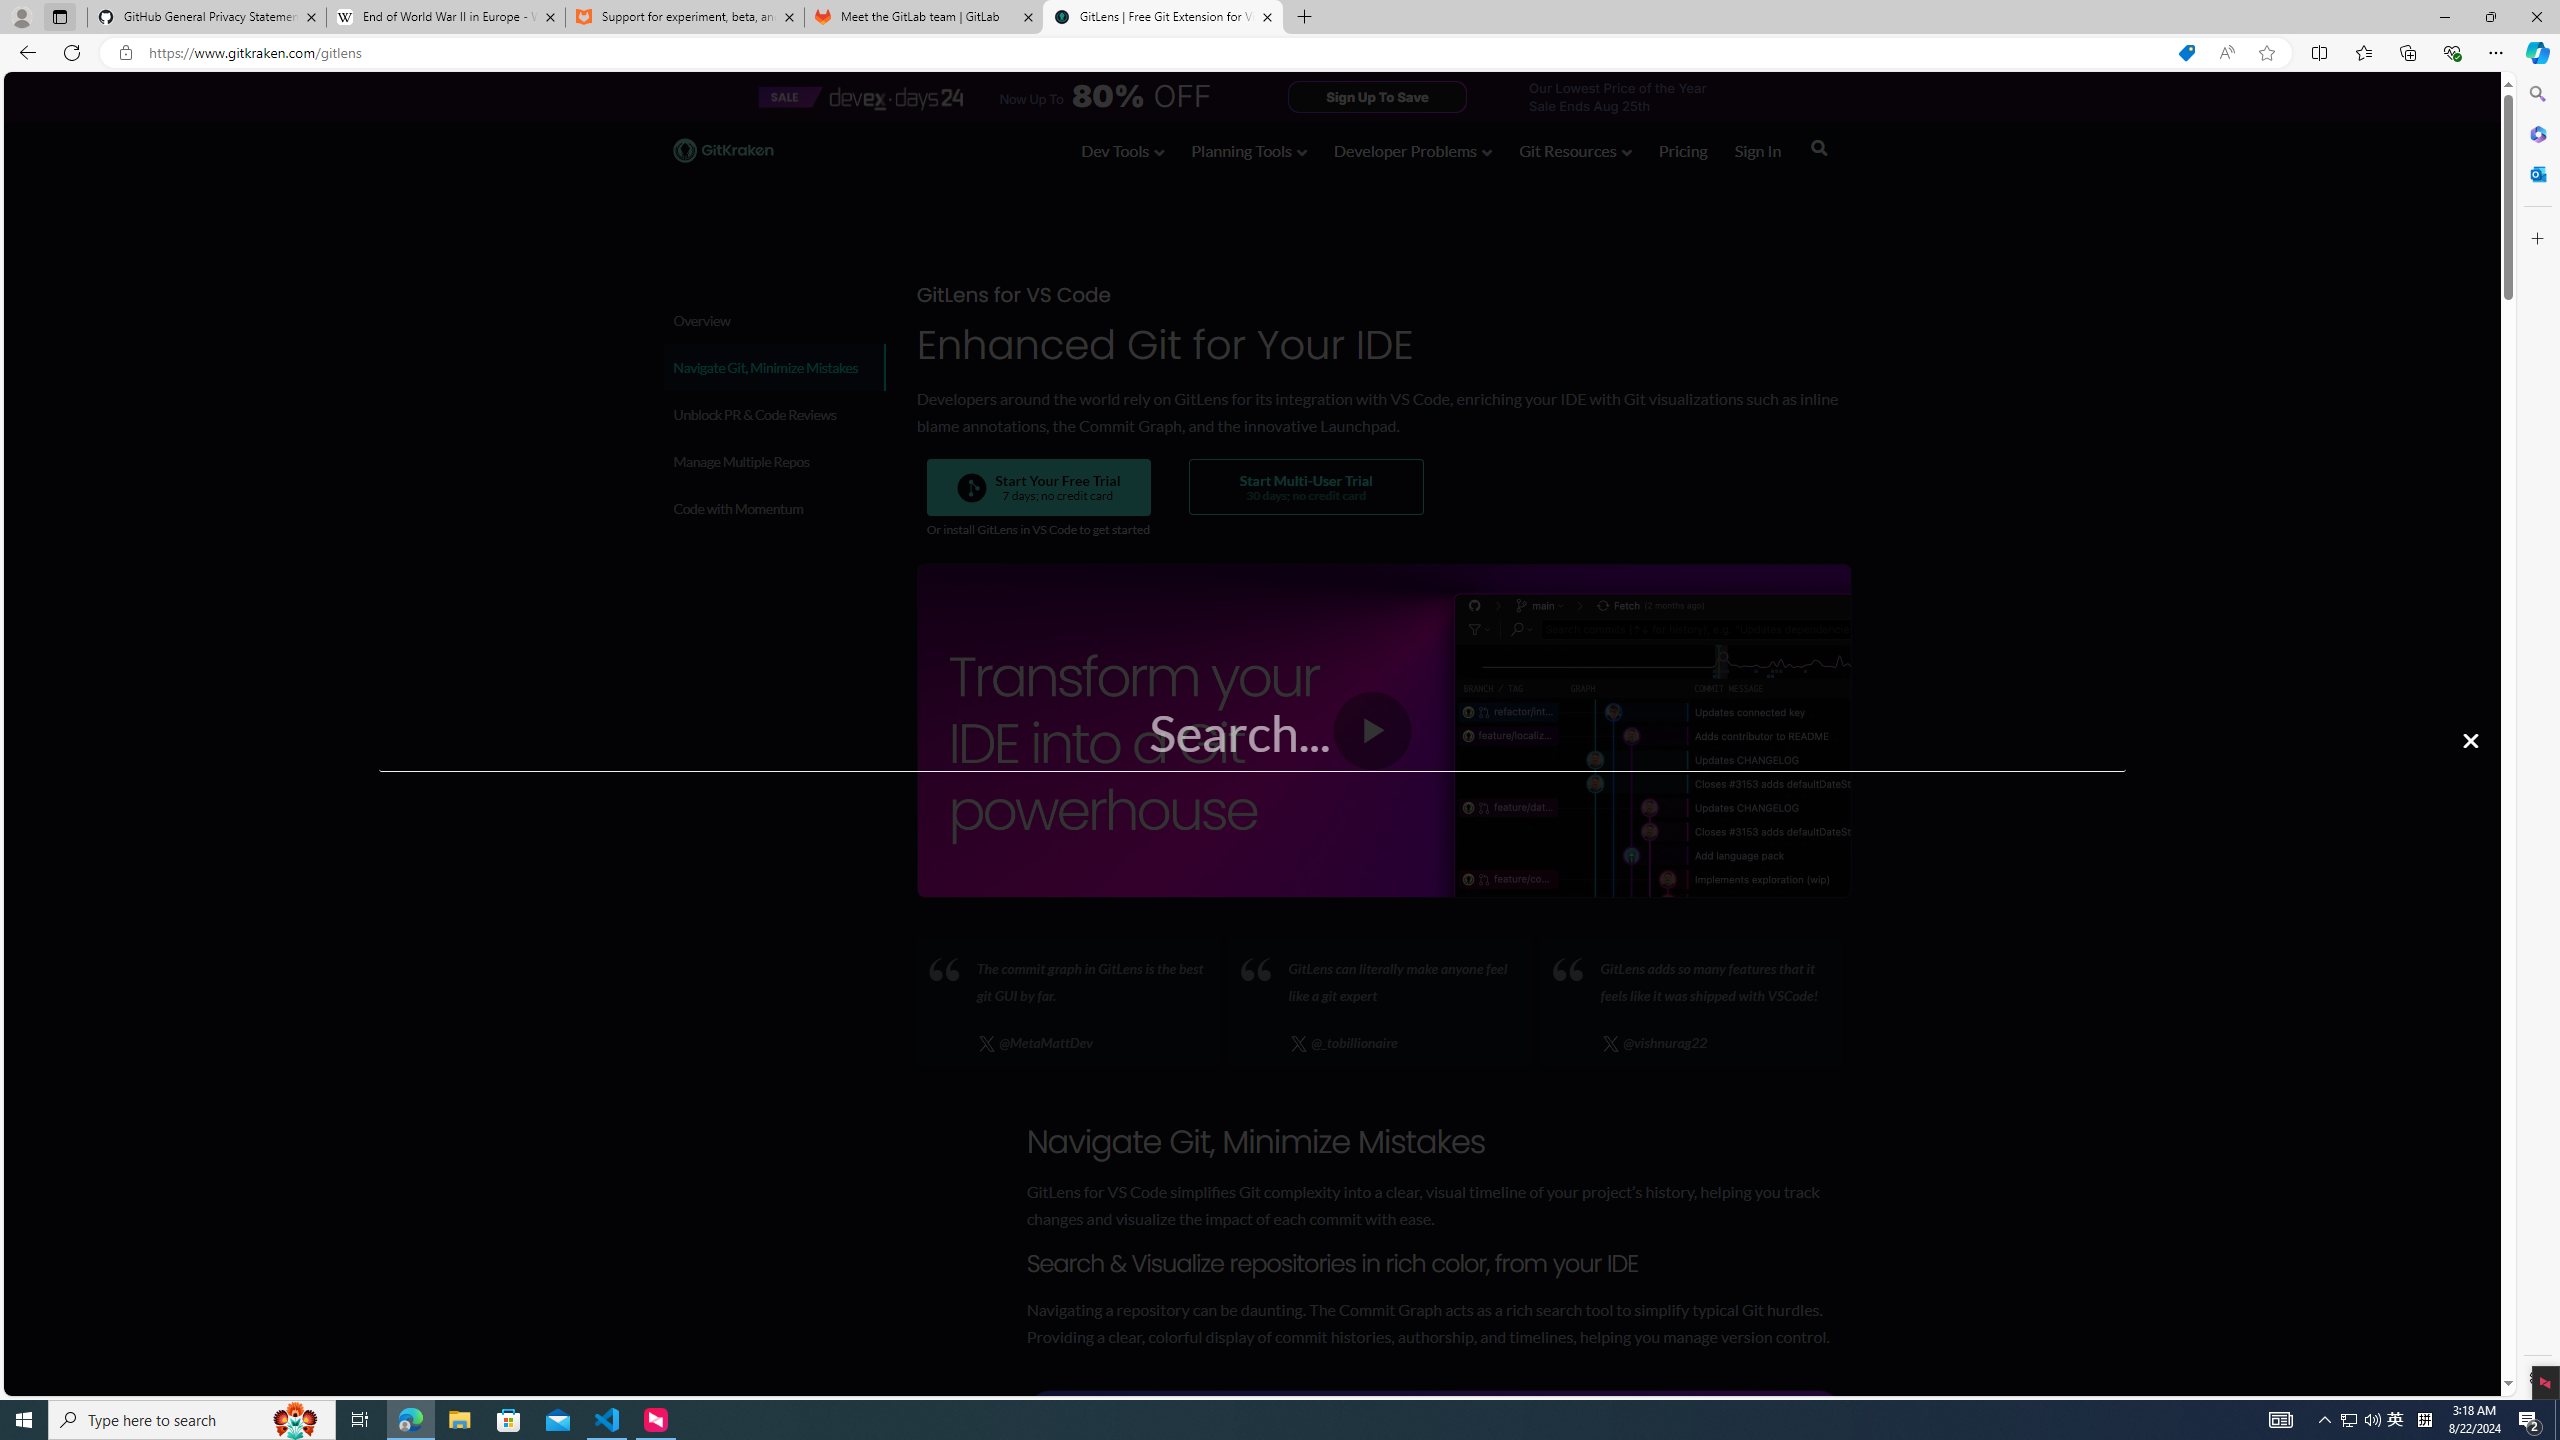  Describe the element at coordinates (1682, 150) in the screenshot. I see `Pricing` at that location.